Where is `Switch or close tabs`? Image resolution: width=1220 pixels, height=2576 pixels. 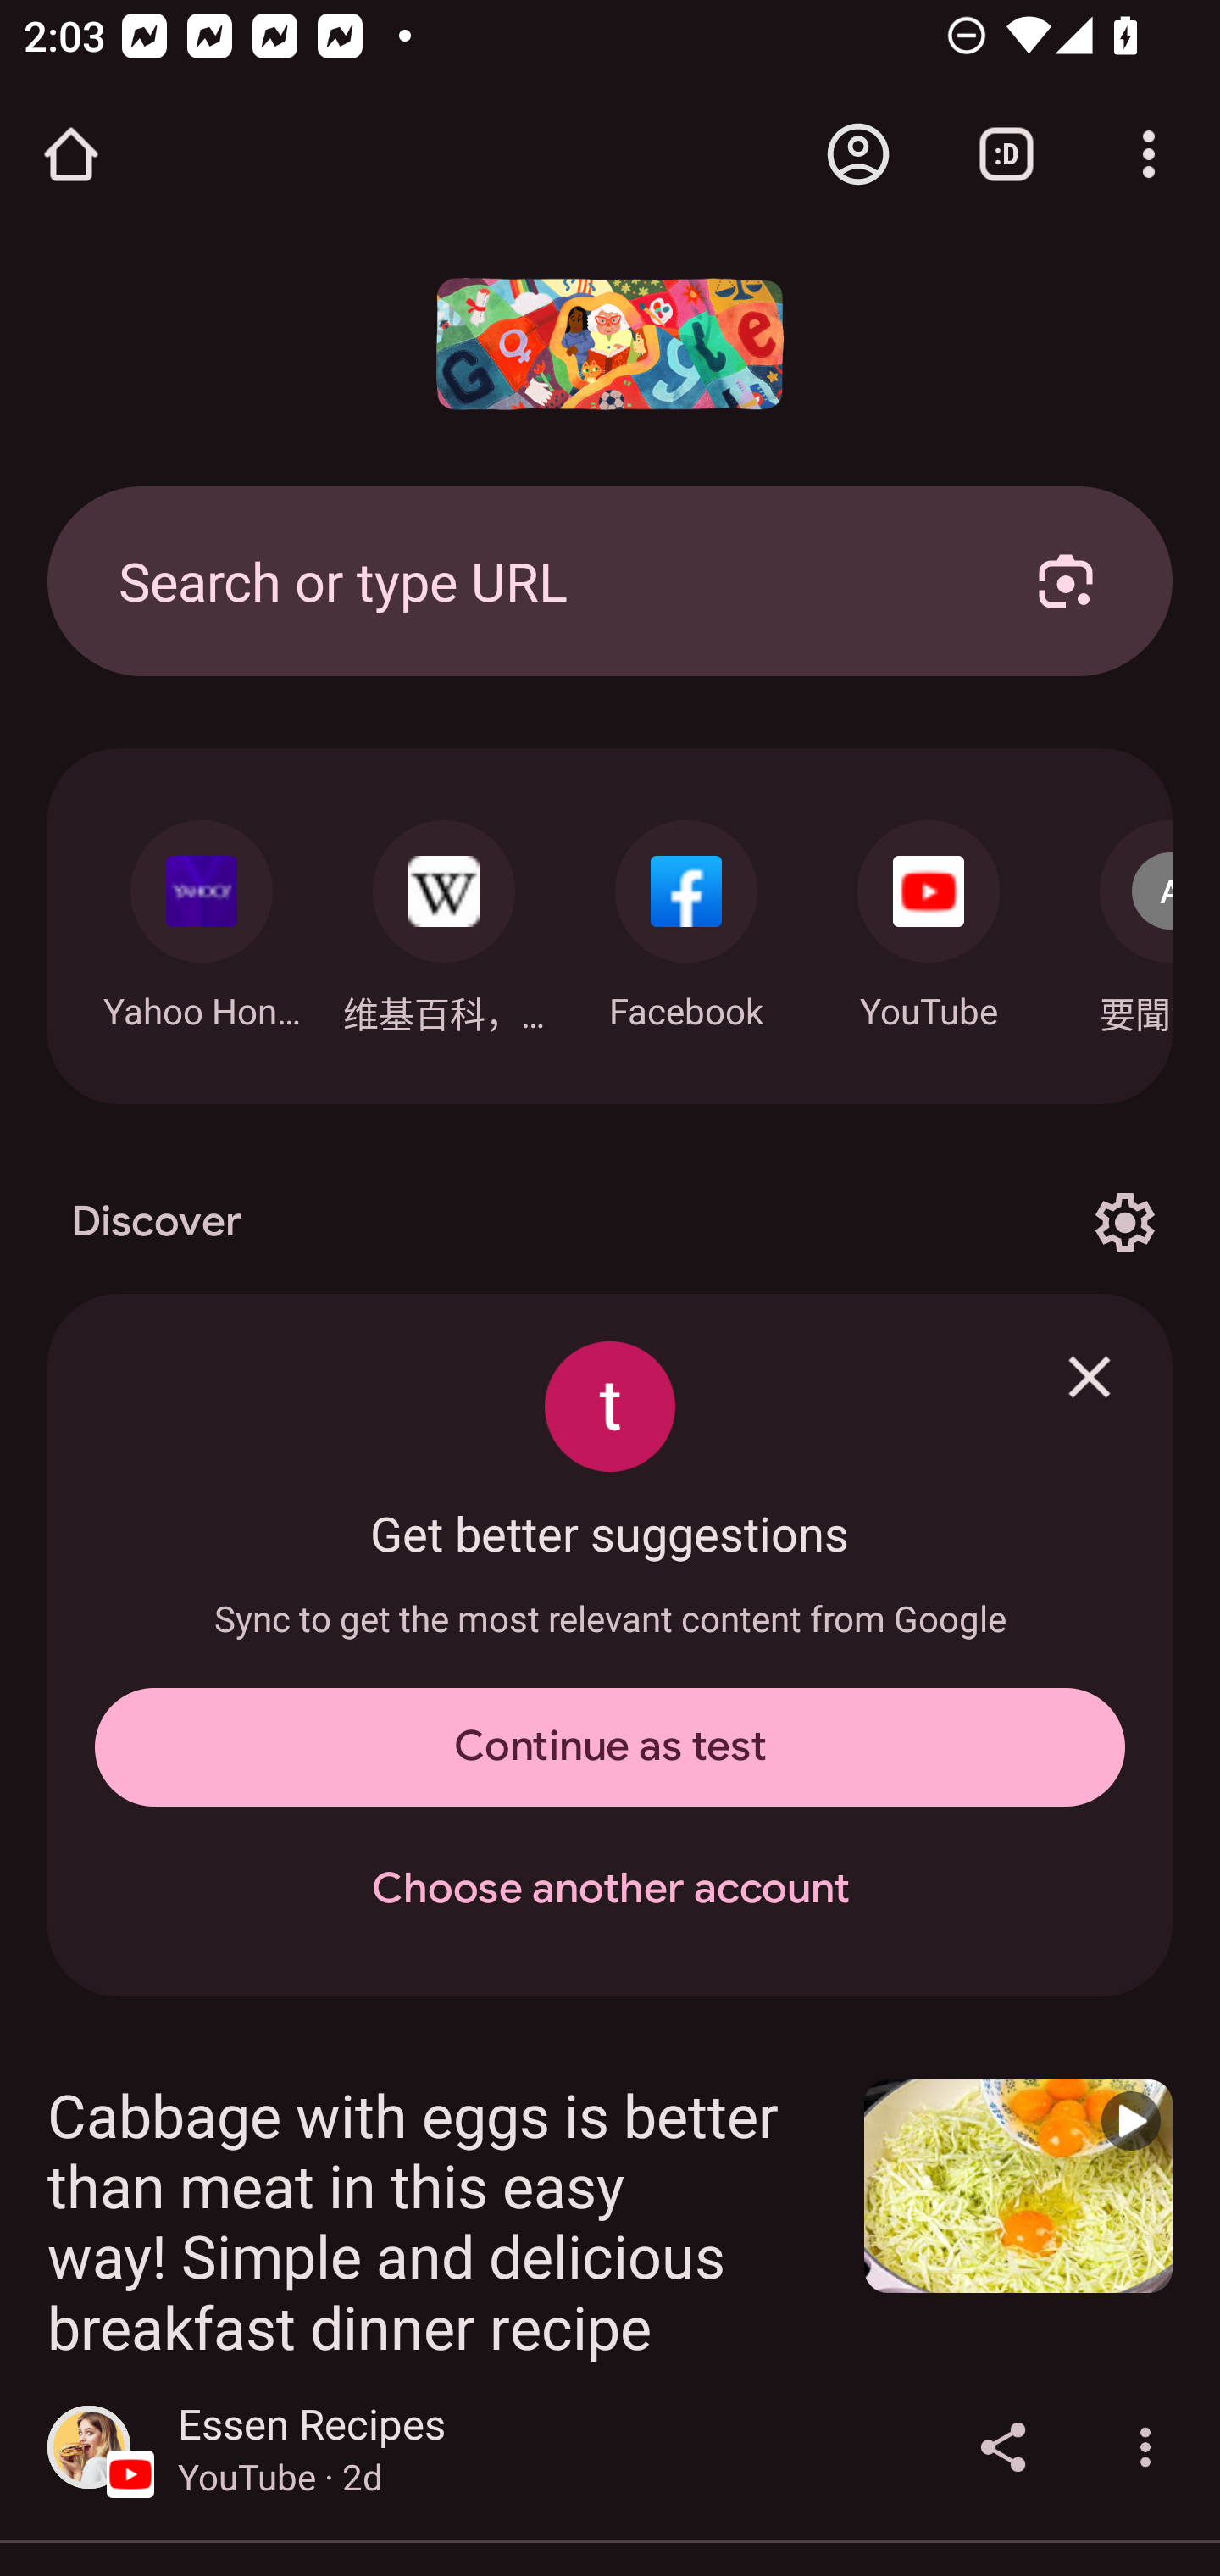
Switch or close tabs is located at coordinates (1006, 154).